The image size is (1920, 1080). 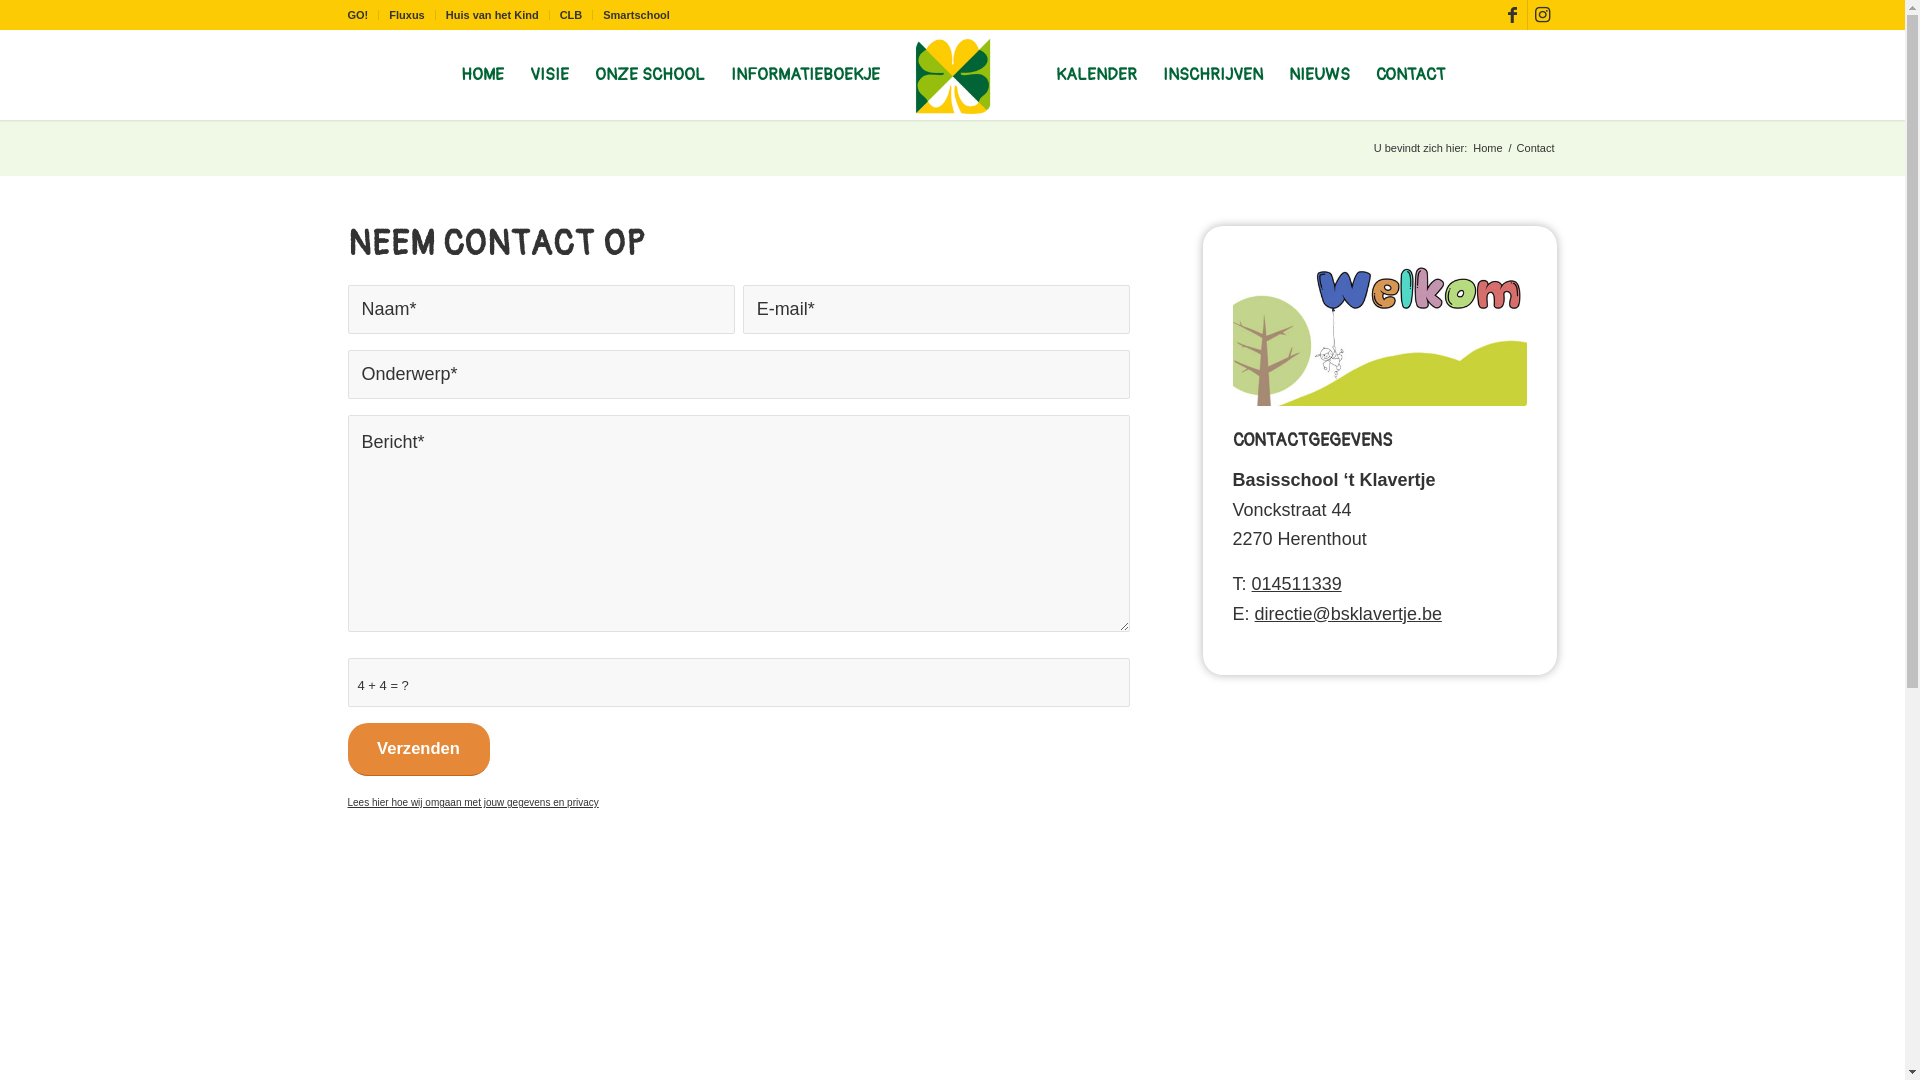 I want to click on Facebook, so click(x=1512, y=15).